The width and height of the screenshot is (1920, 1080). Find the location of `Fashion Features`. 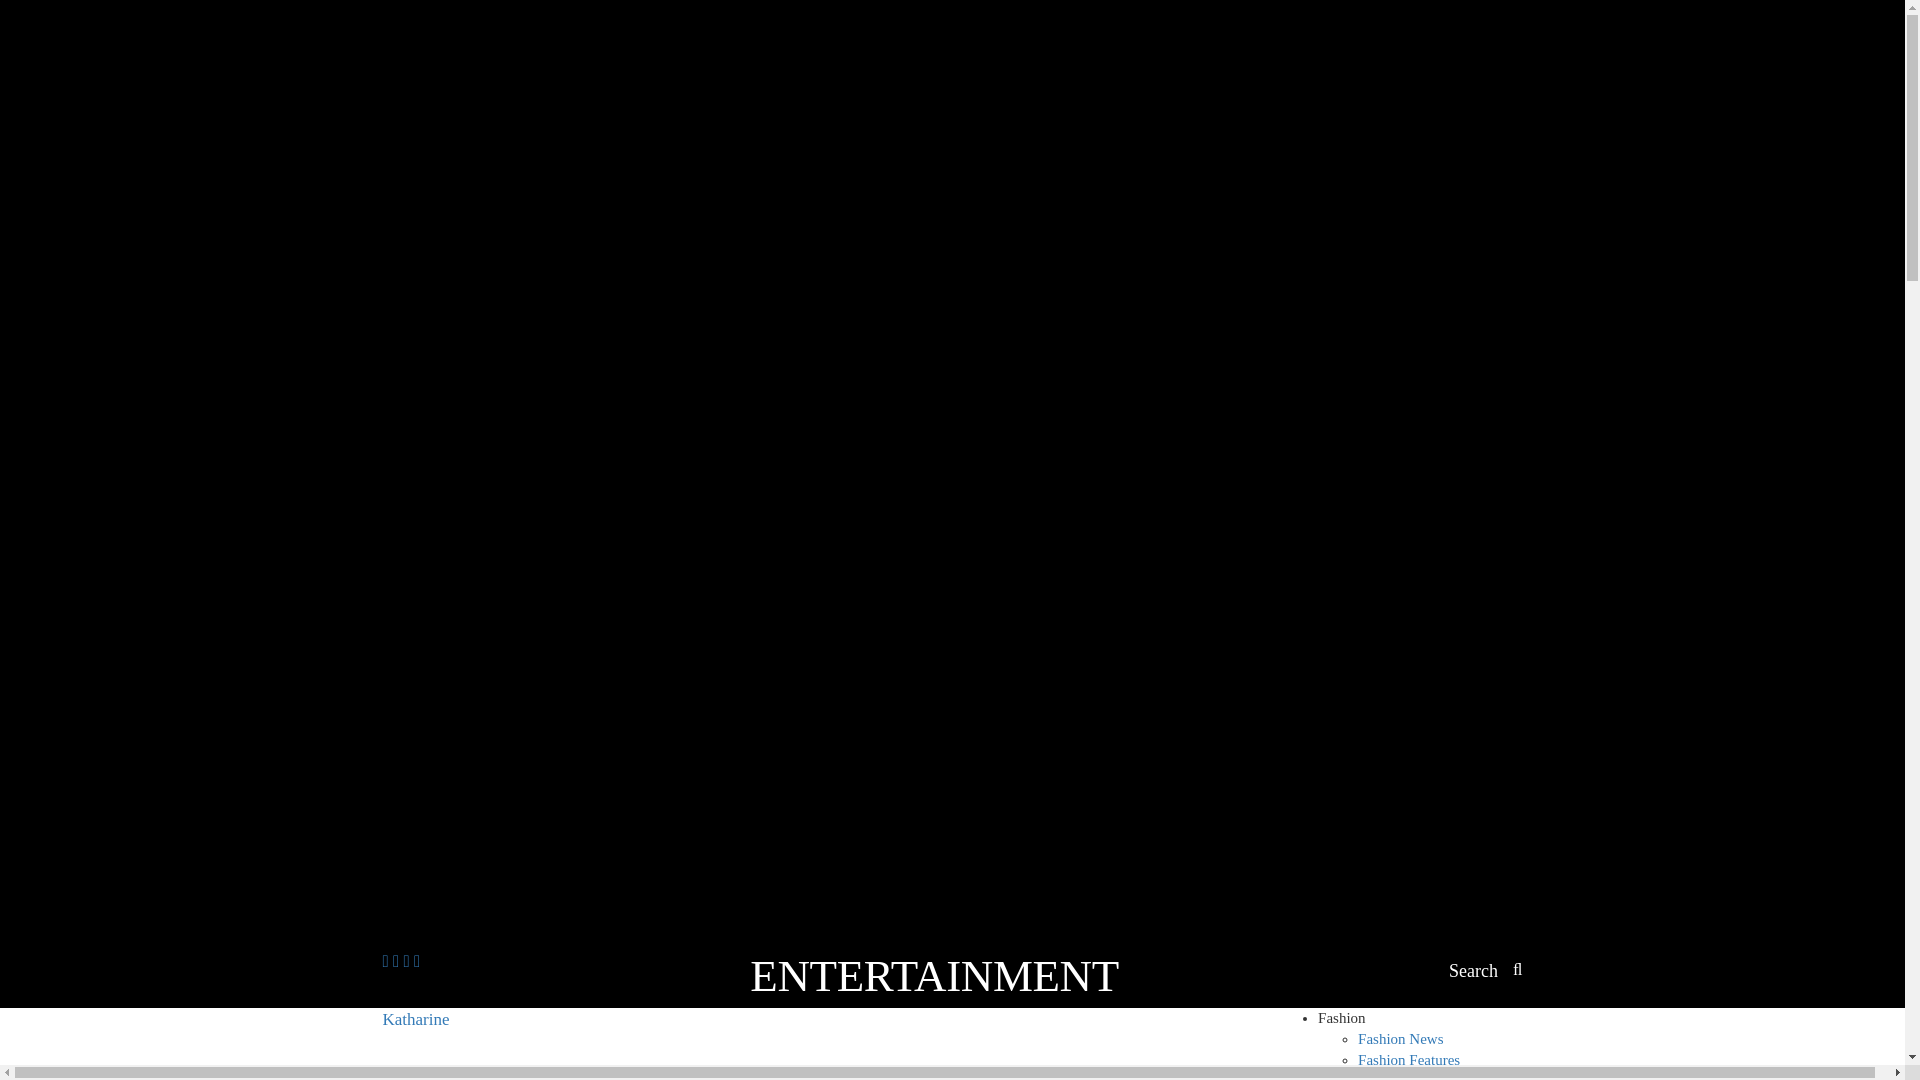

Fashion Features is located at coordinates (1408, 1060).